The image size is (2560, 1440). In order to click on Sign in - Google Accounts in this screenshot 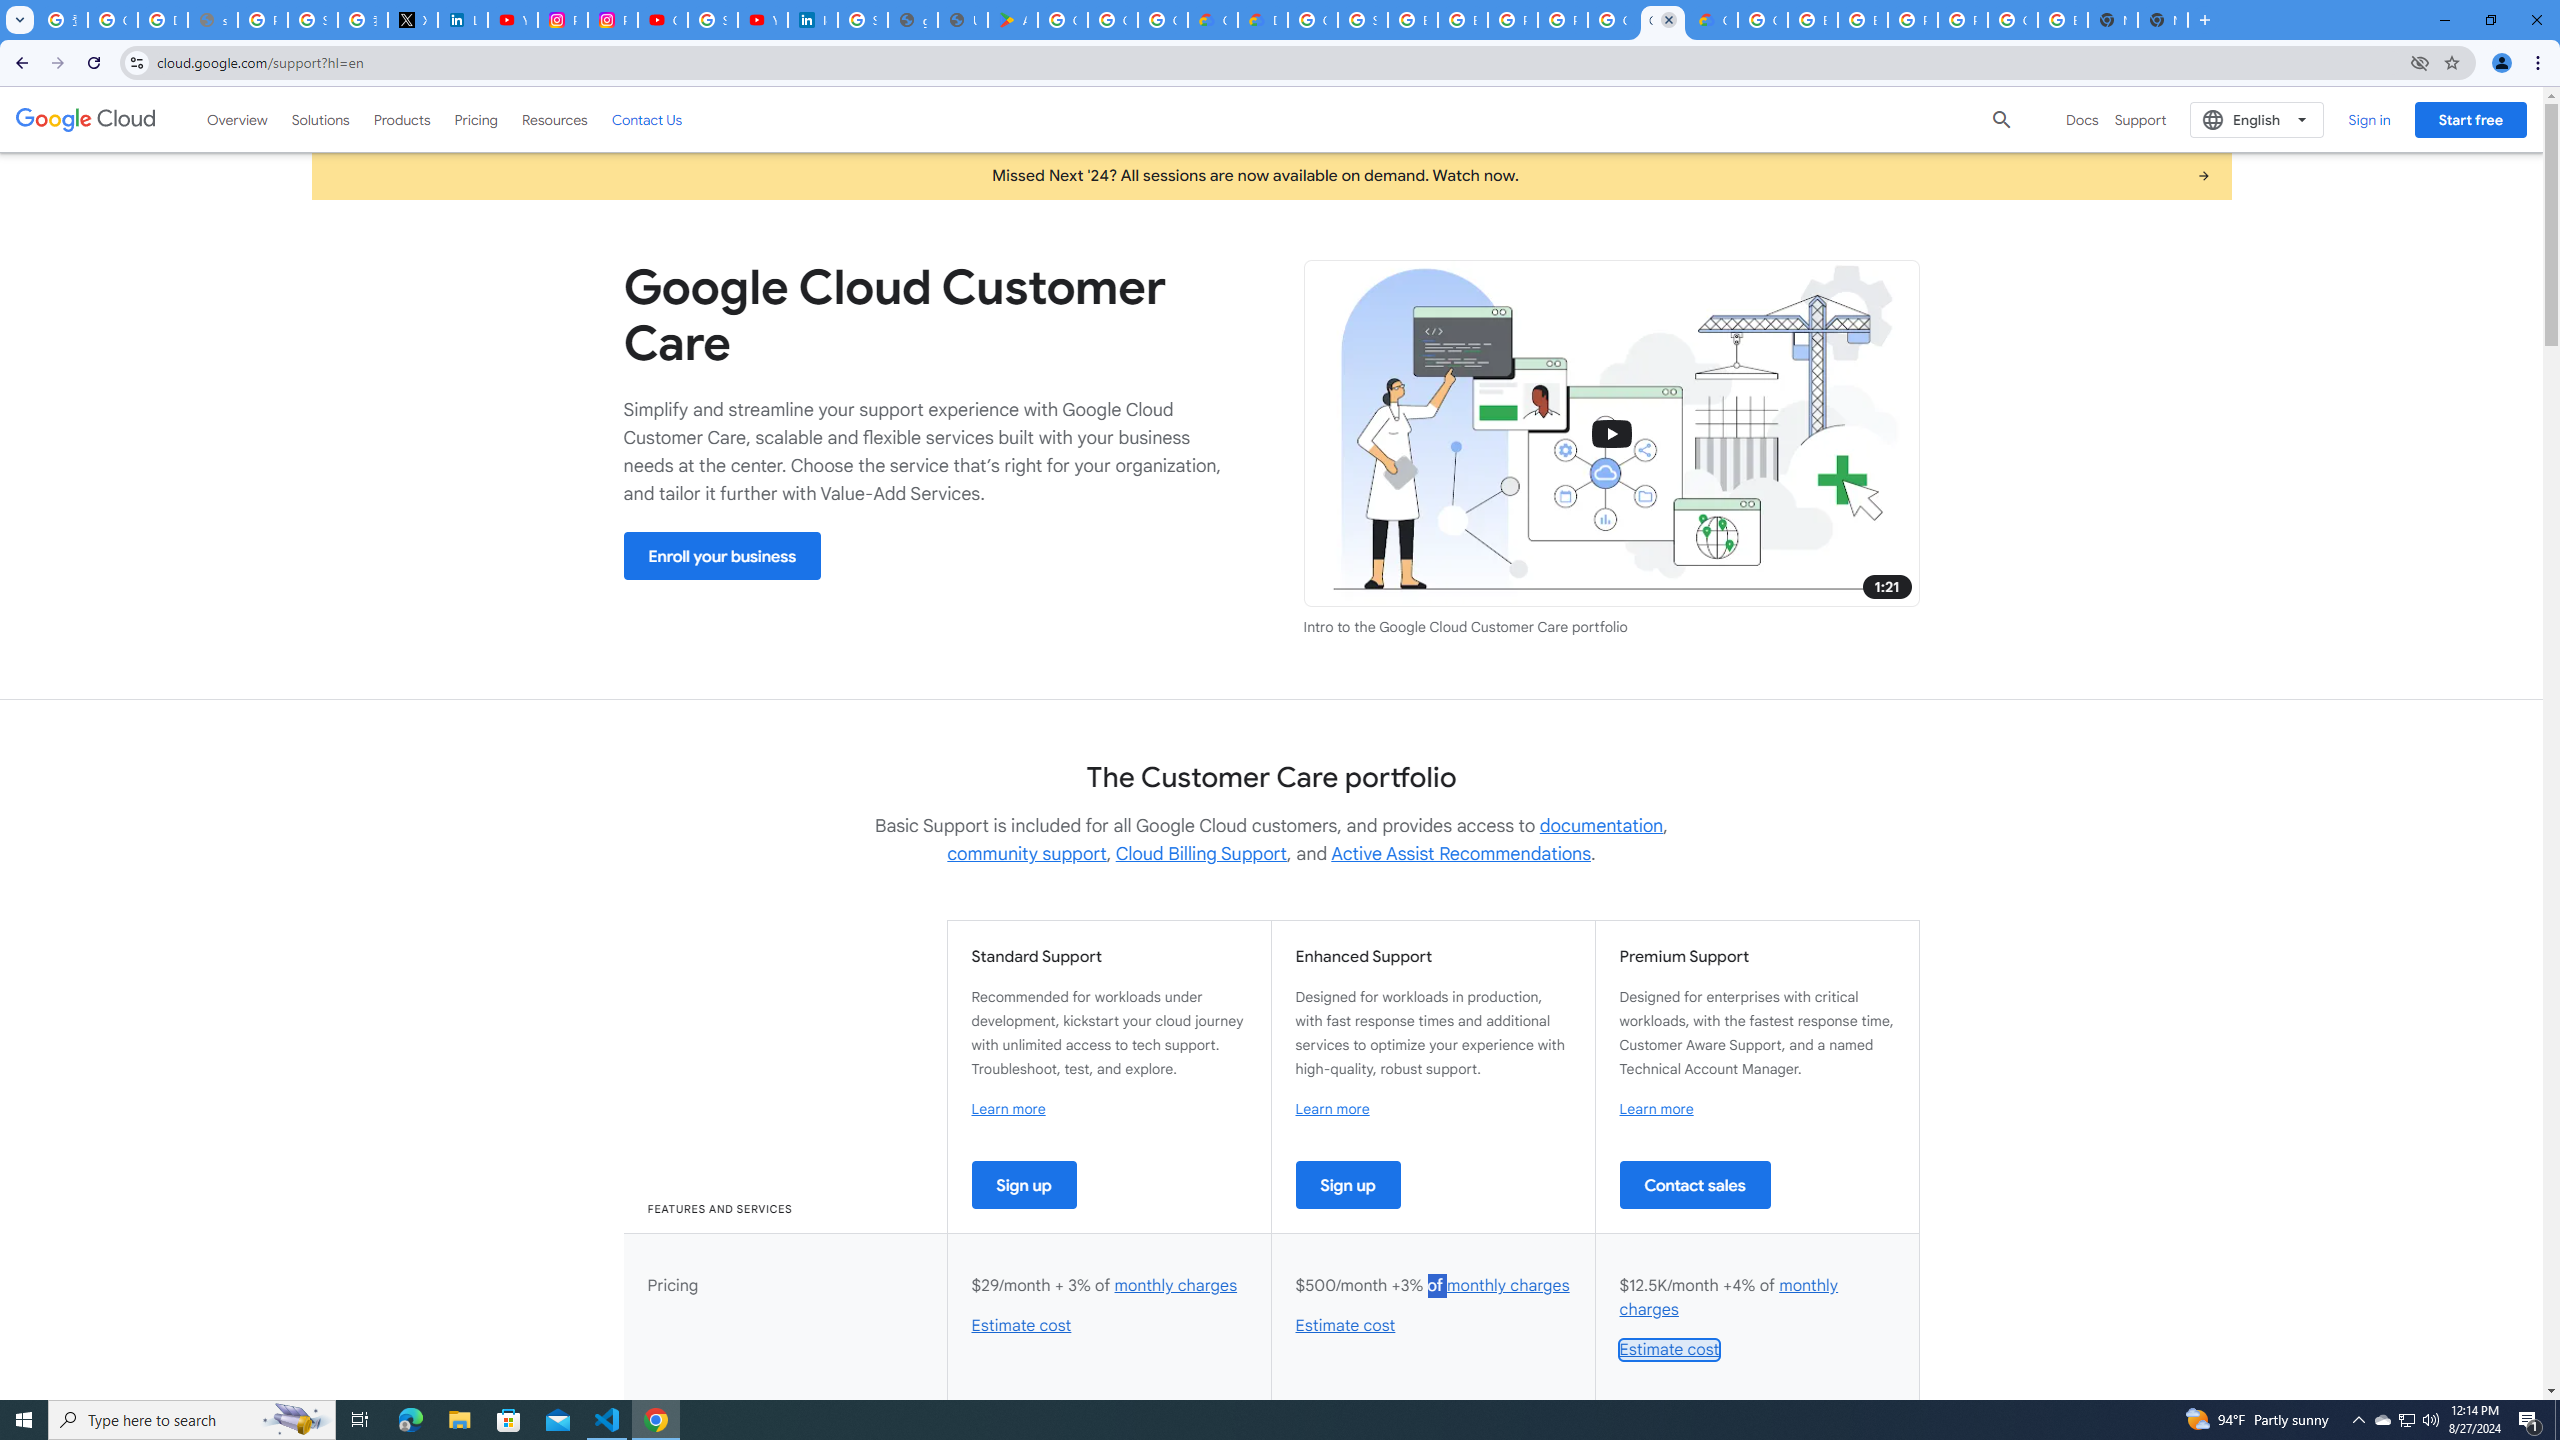, I will do `click(862, 20)`.